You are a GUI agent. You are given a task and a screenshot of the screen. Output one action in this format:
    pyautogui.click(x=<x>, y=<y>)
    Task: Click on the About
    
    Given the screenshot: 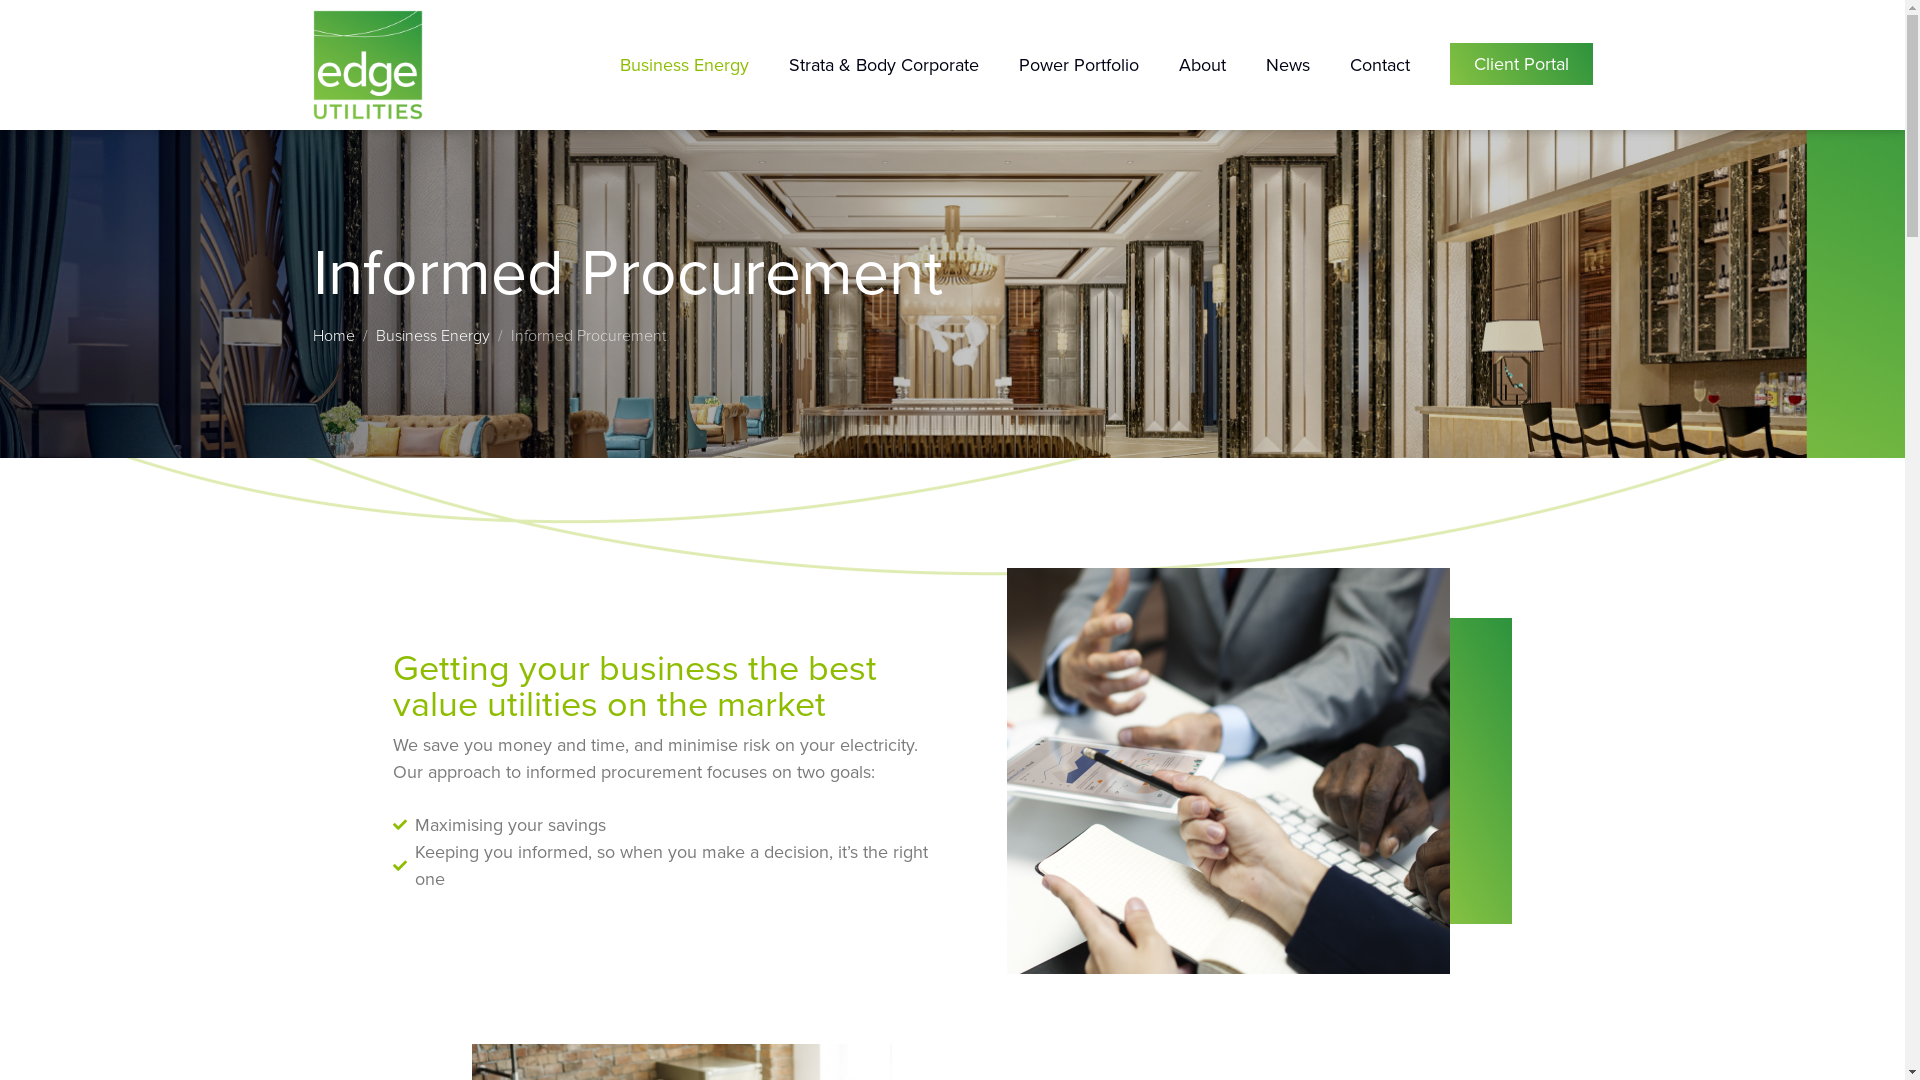 What is the action you would take?
    pyautogui.click(x=1202, y=65)
    